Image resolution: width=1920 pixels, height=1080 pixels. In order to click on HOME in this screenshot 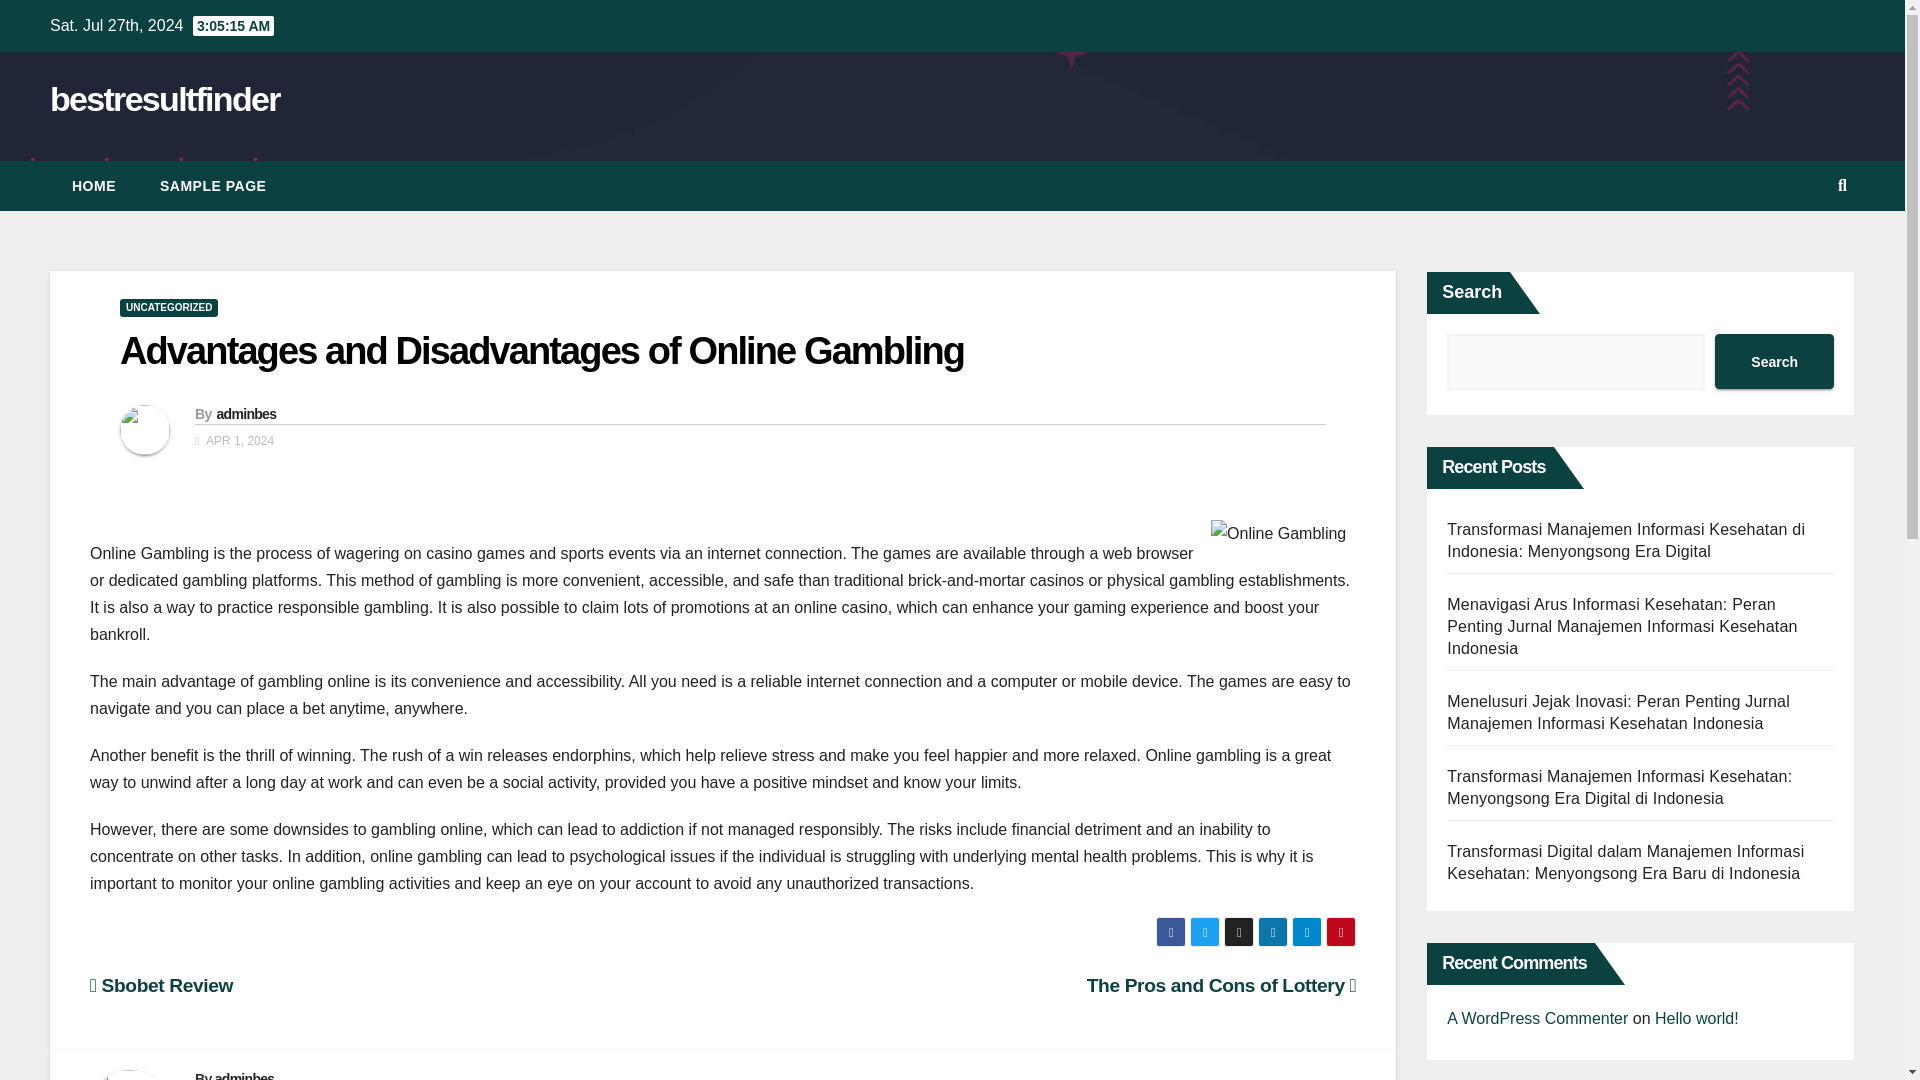, I will do `click(94, 185)`.